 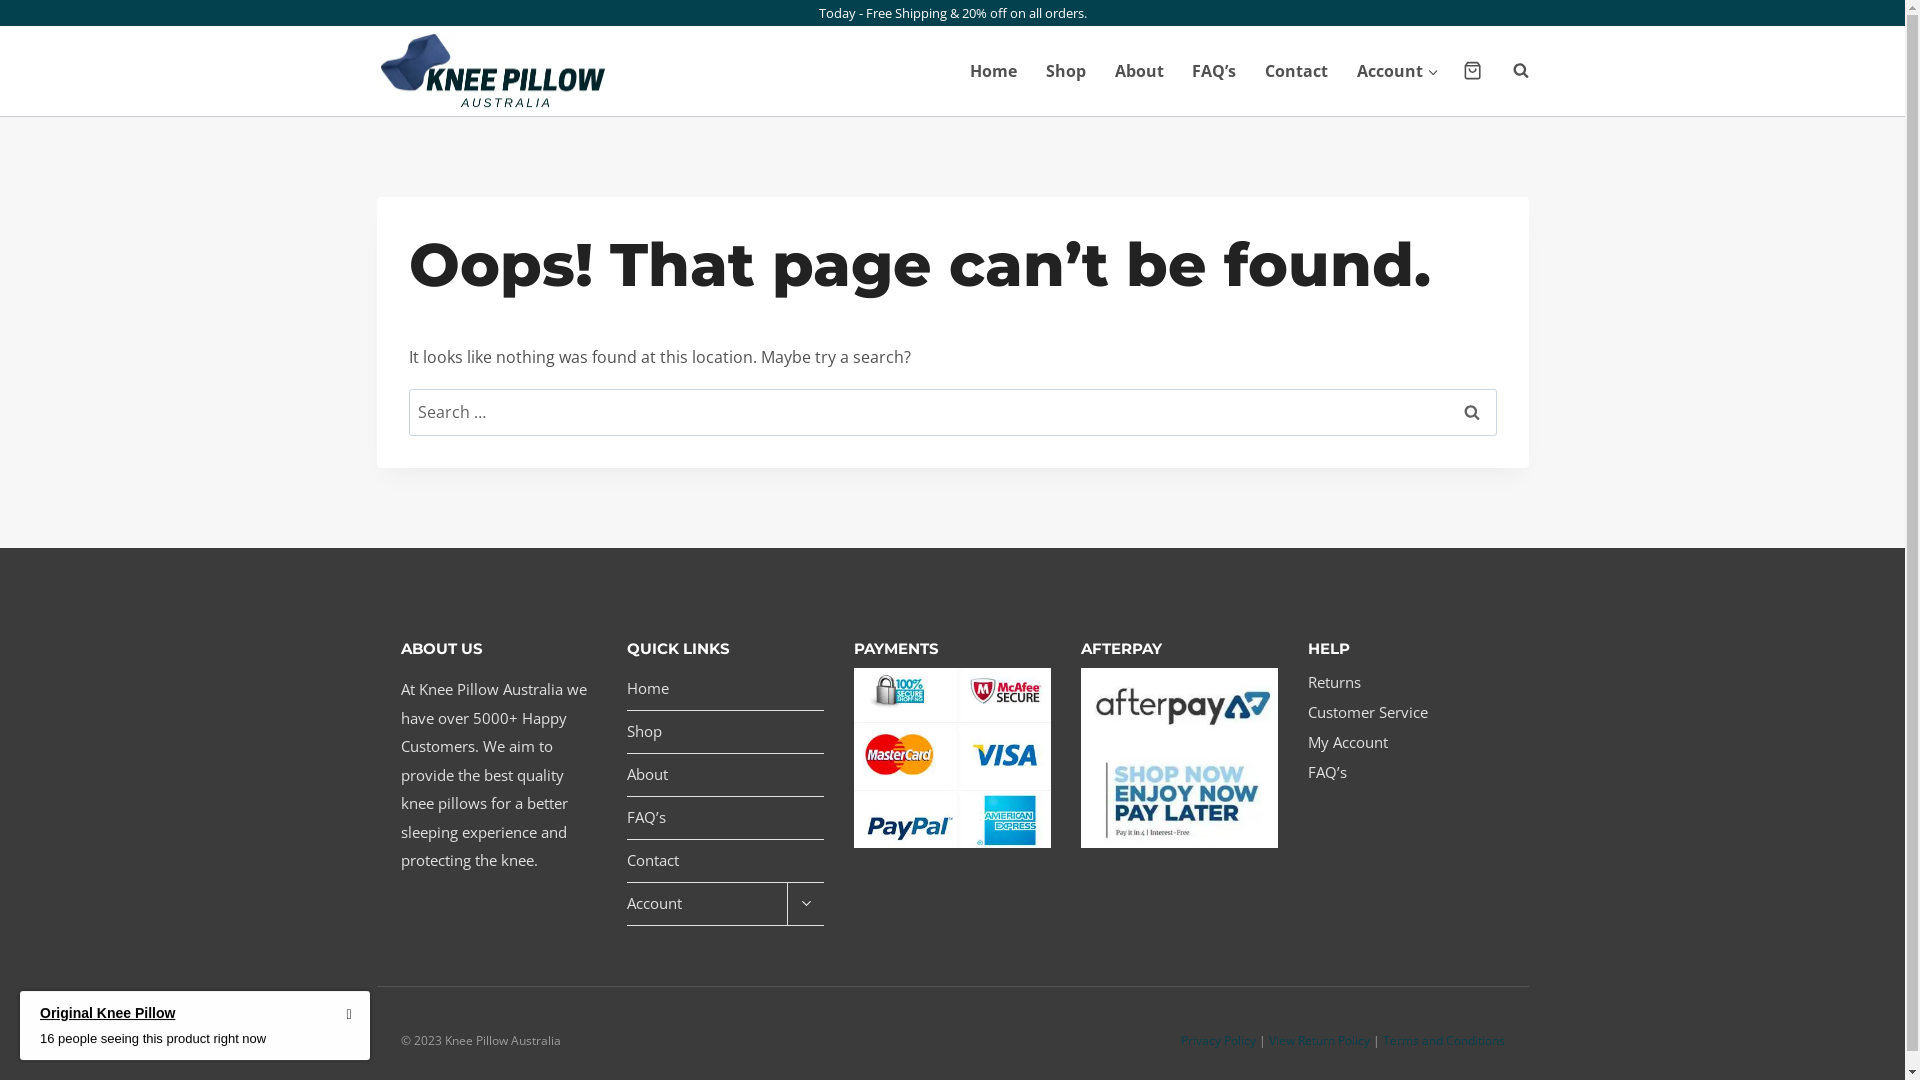 What do you see at coordinates (1471, 412) in the screenshot?
I see `Search` at bounding box center [1471, 412].